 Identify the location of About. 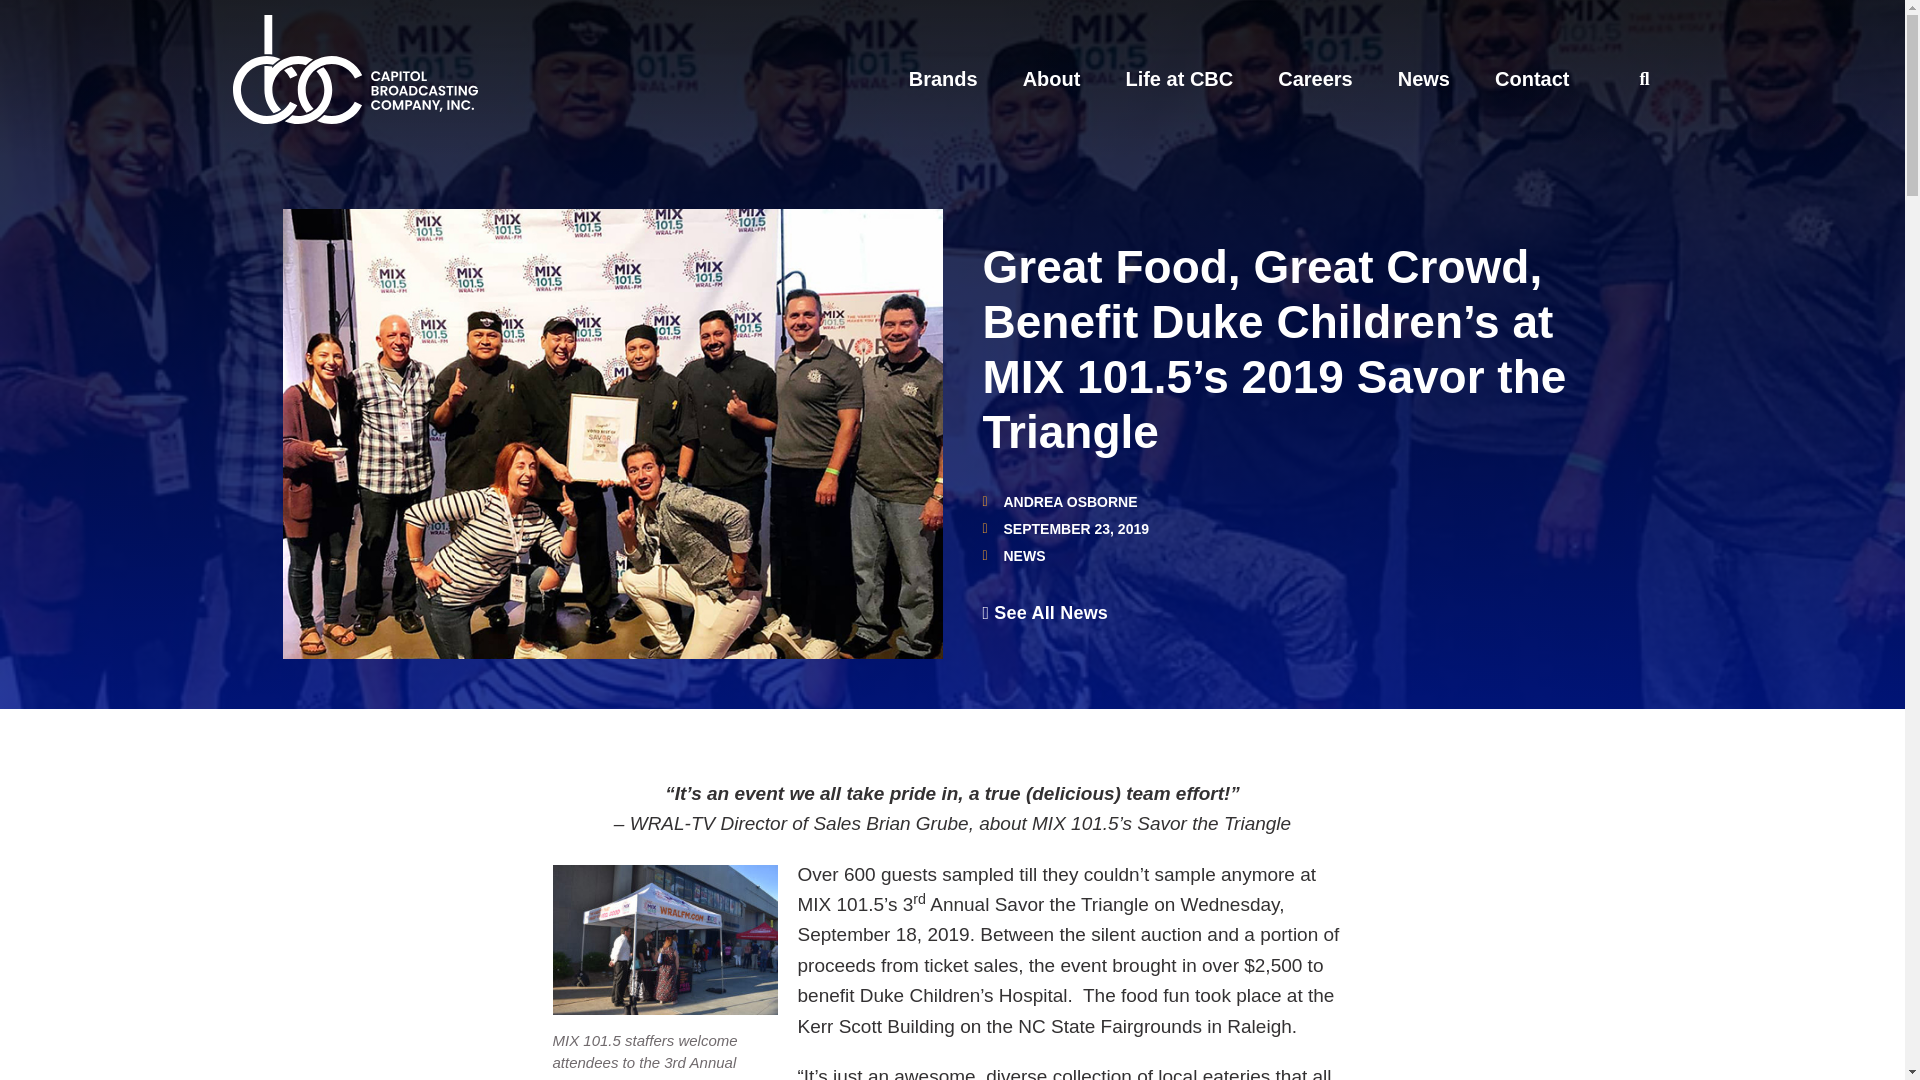
(1052, 78).